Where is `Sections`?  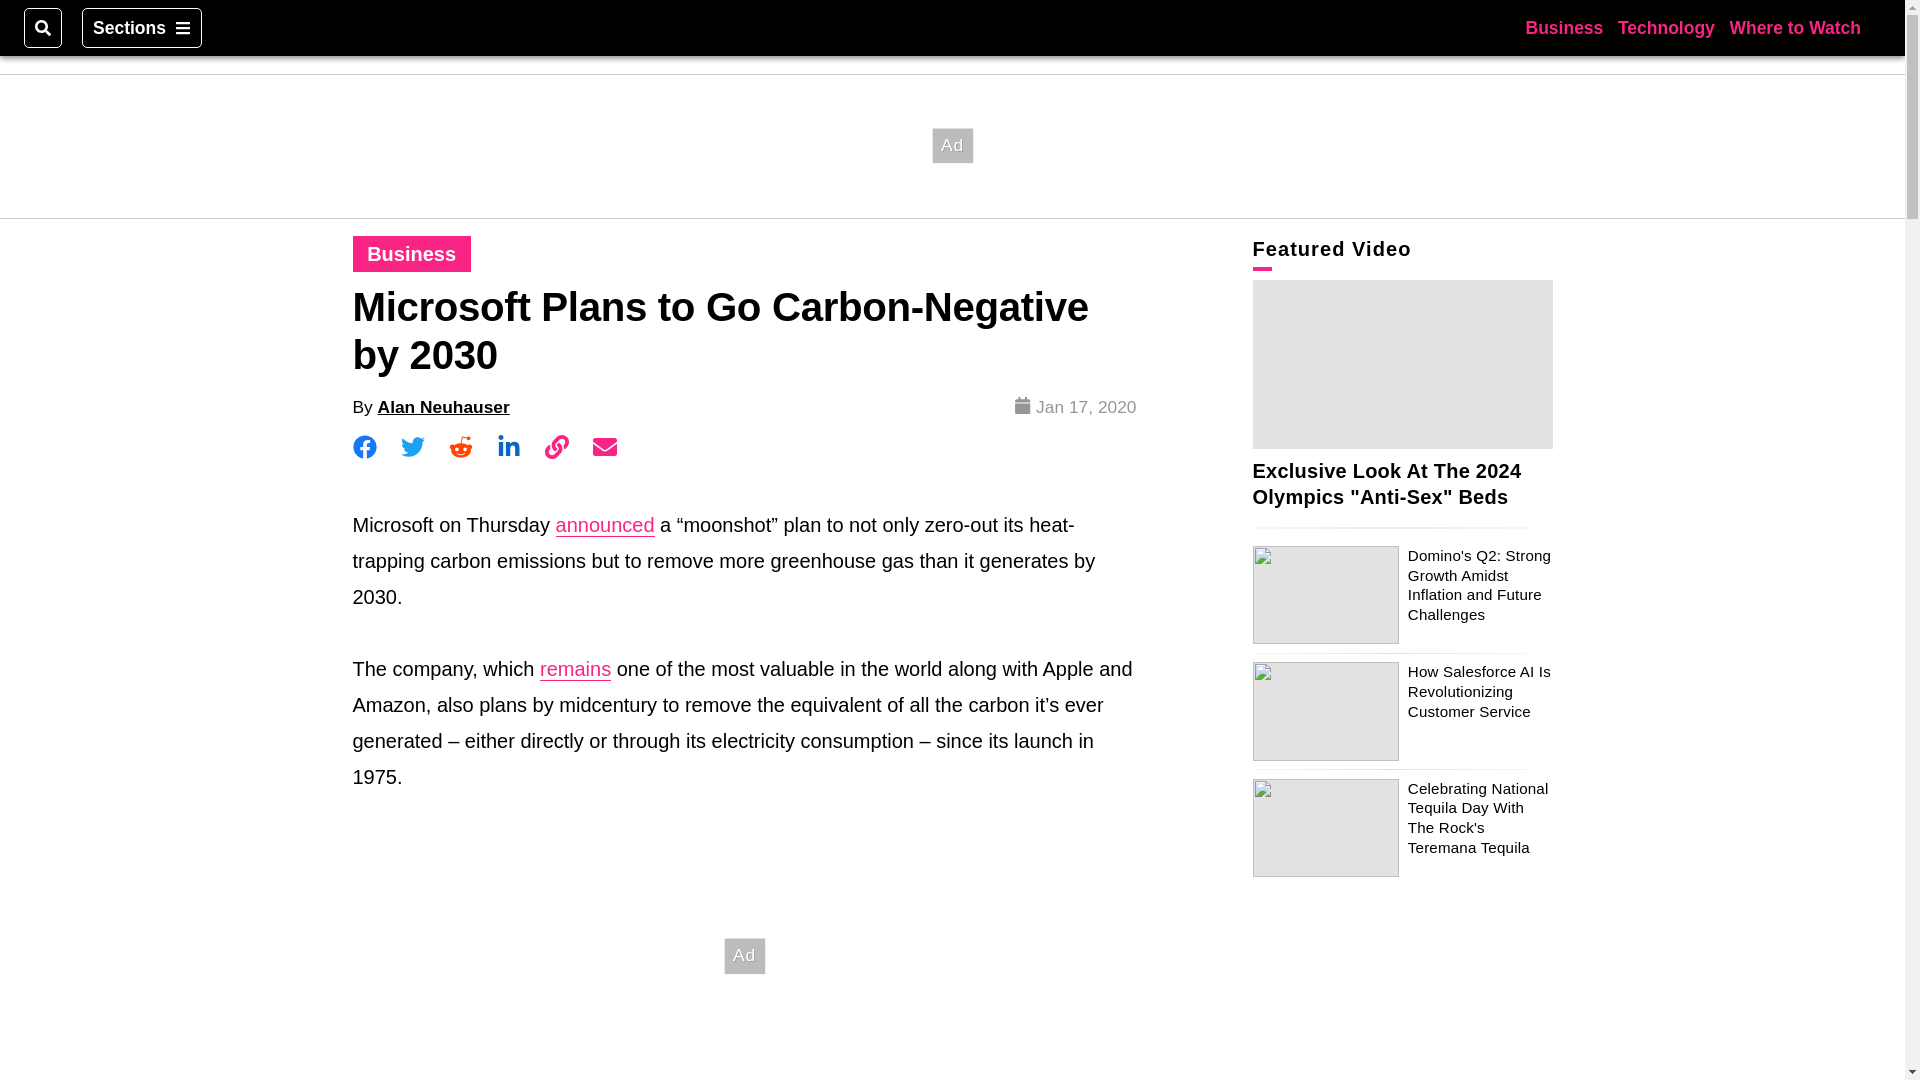
Sections is located at coordinates (142, 27).